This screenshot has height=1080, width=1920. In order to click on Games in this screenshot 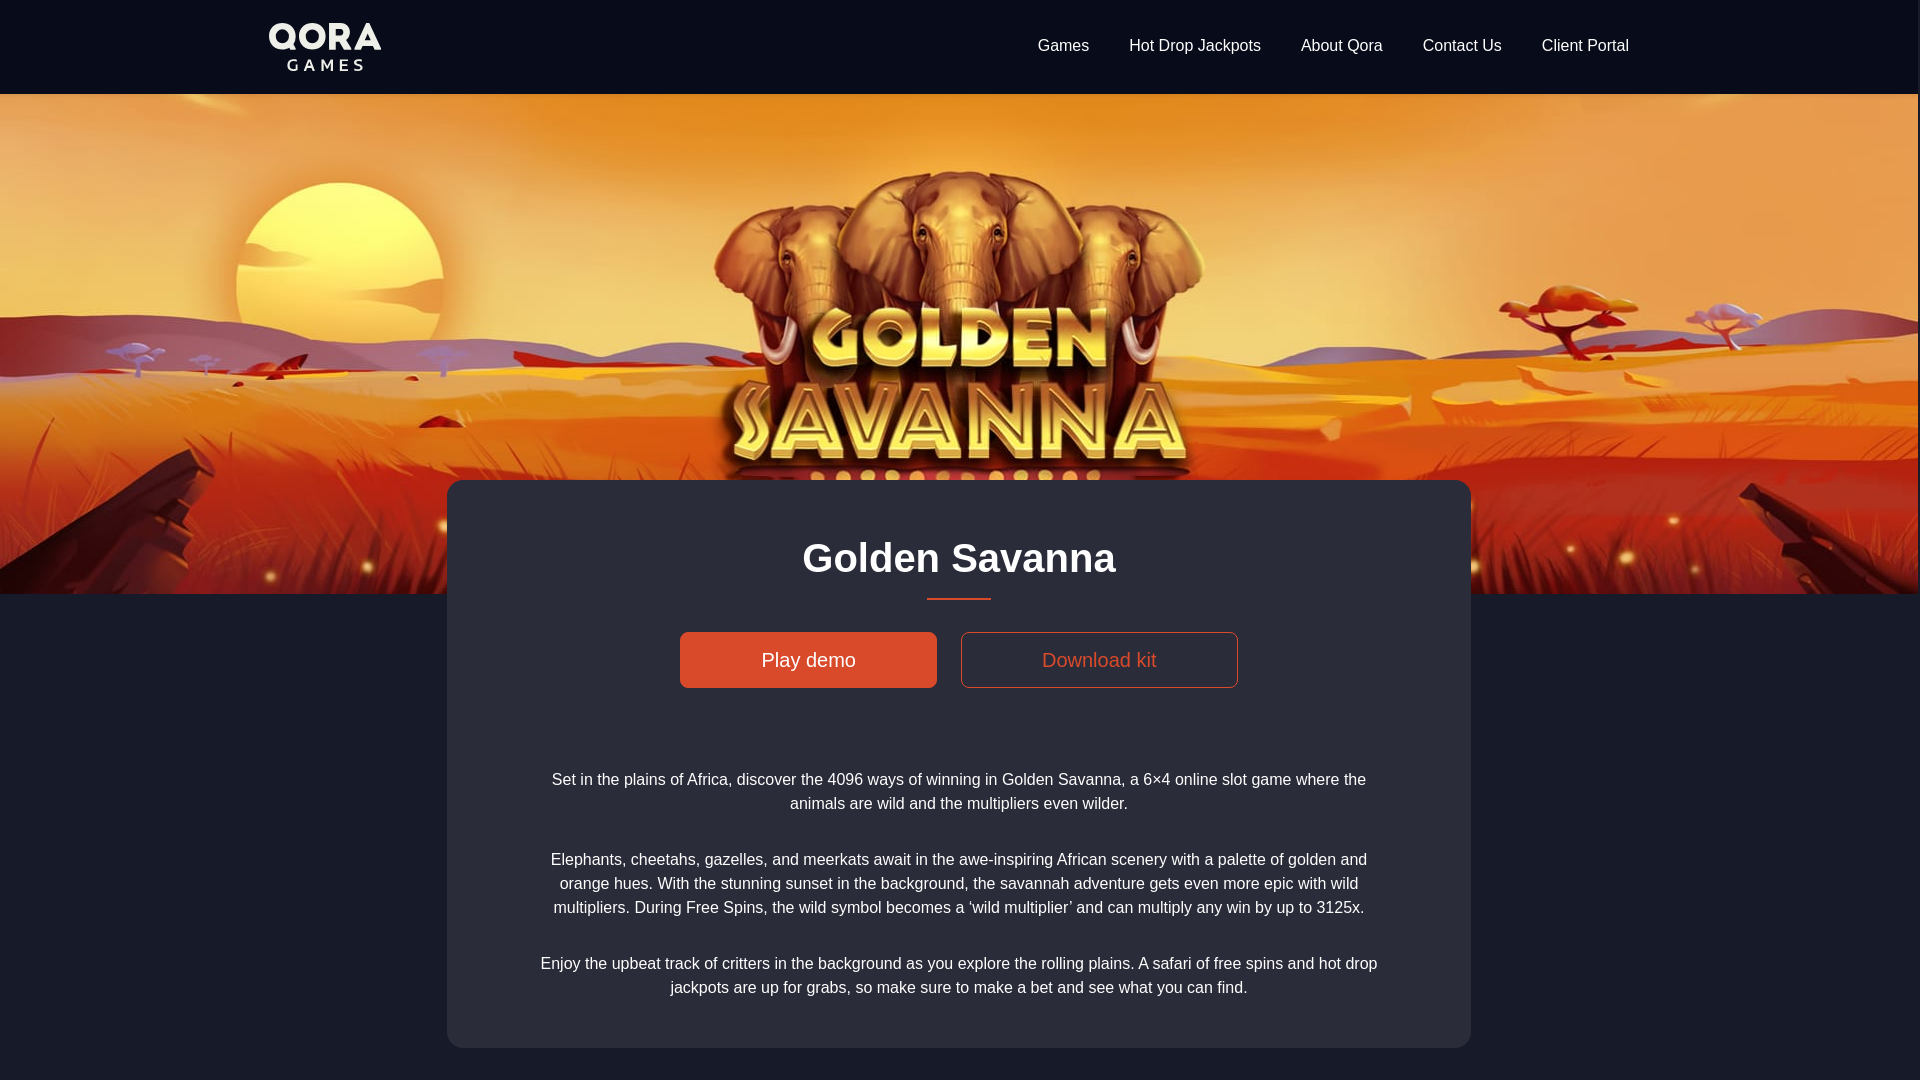, I will do `click(1064, 46)`.